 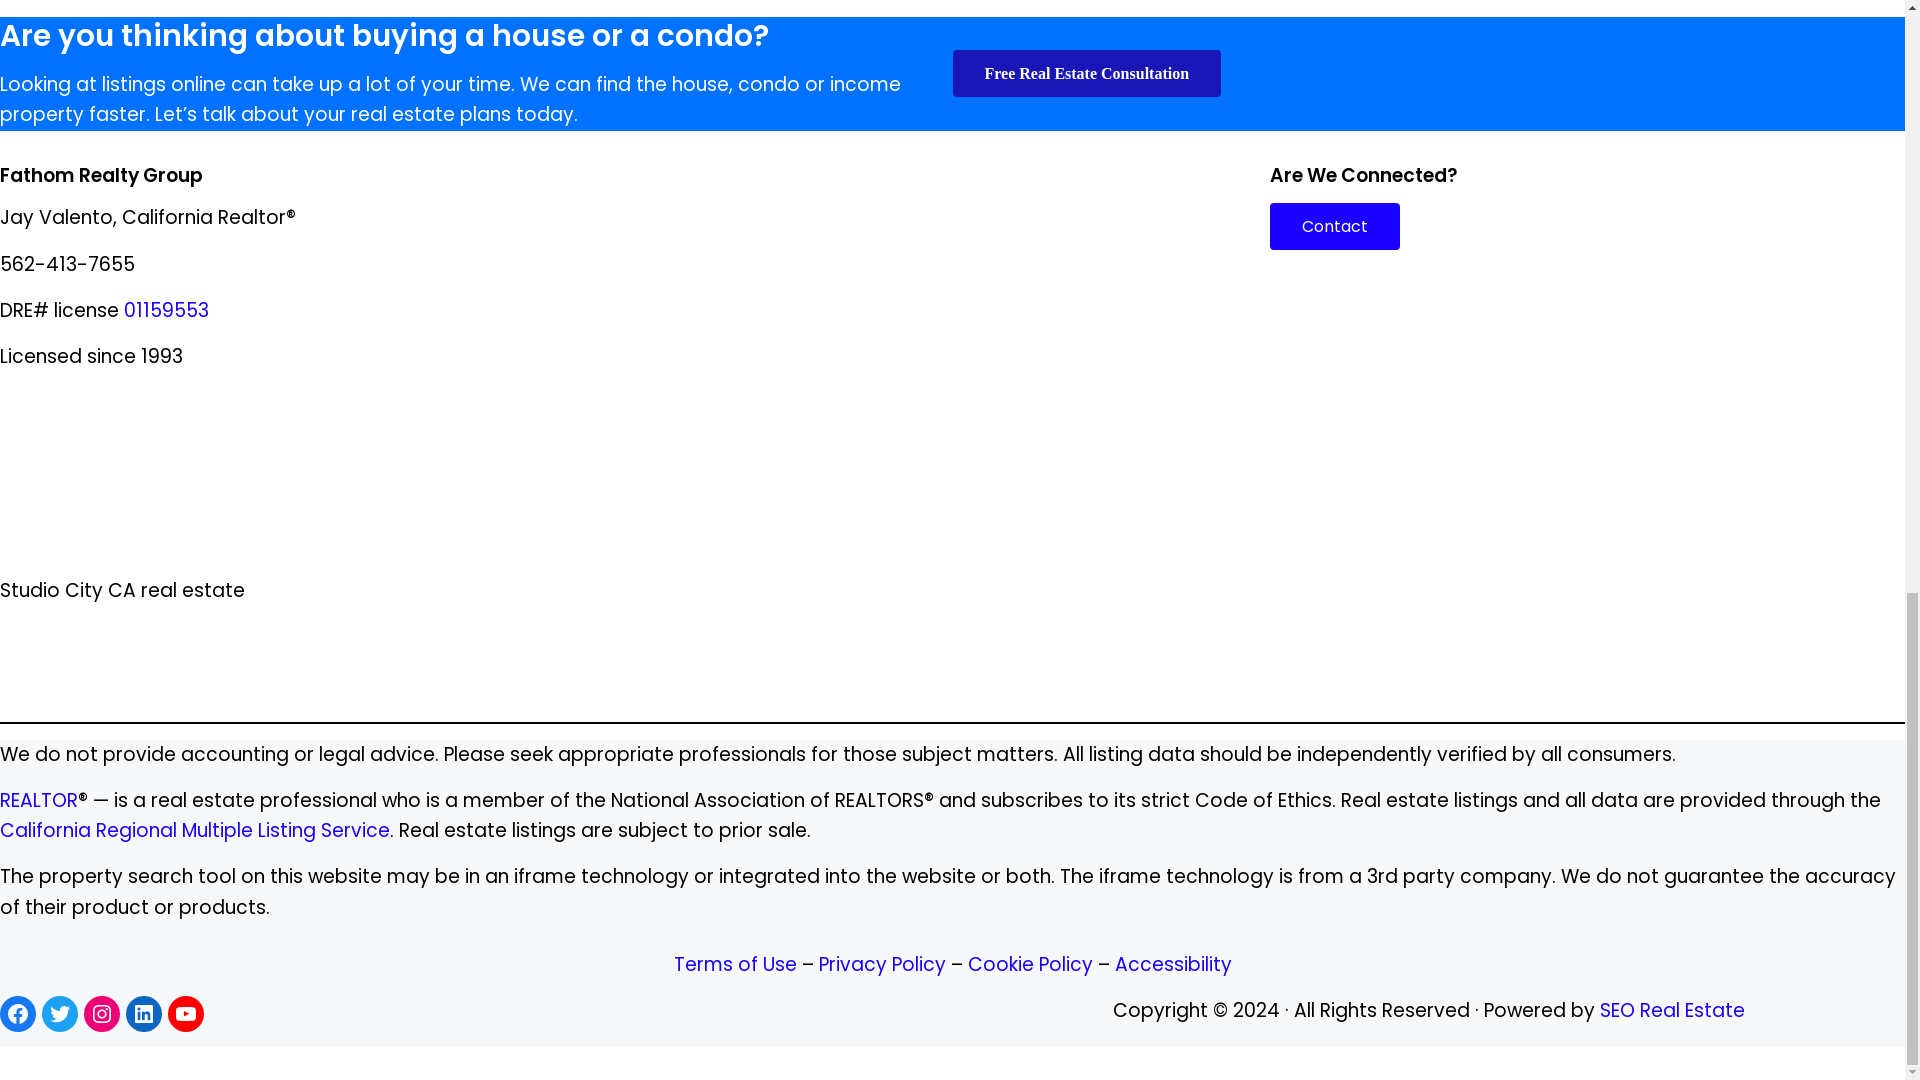 What do you see at coordinates (880, 964) in the screenshot?
I see `Privacy Policy` at bounding box center [880, 964].